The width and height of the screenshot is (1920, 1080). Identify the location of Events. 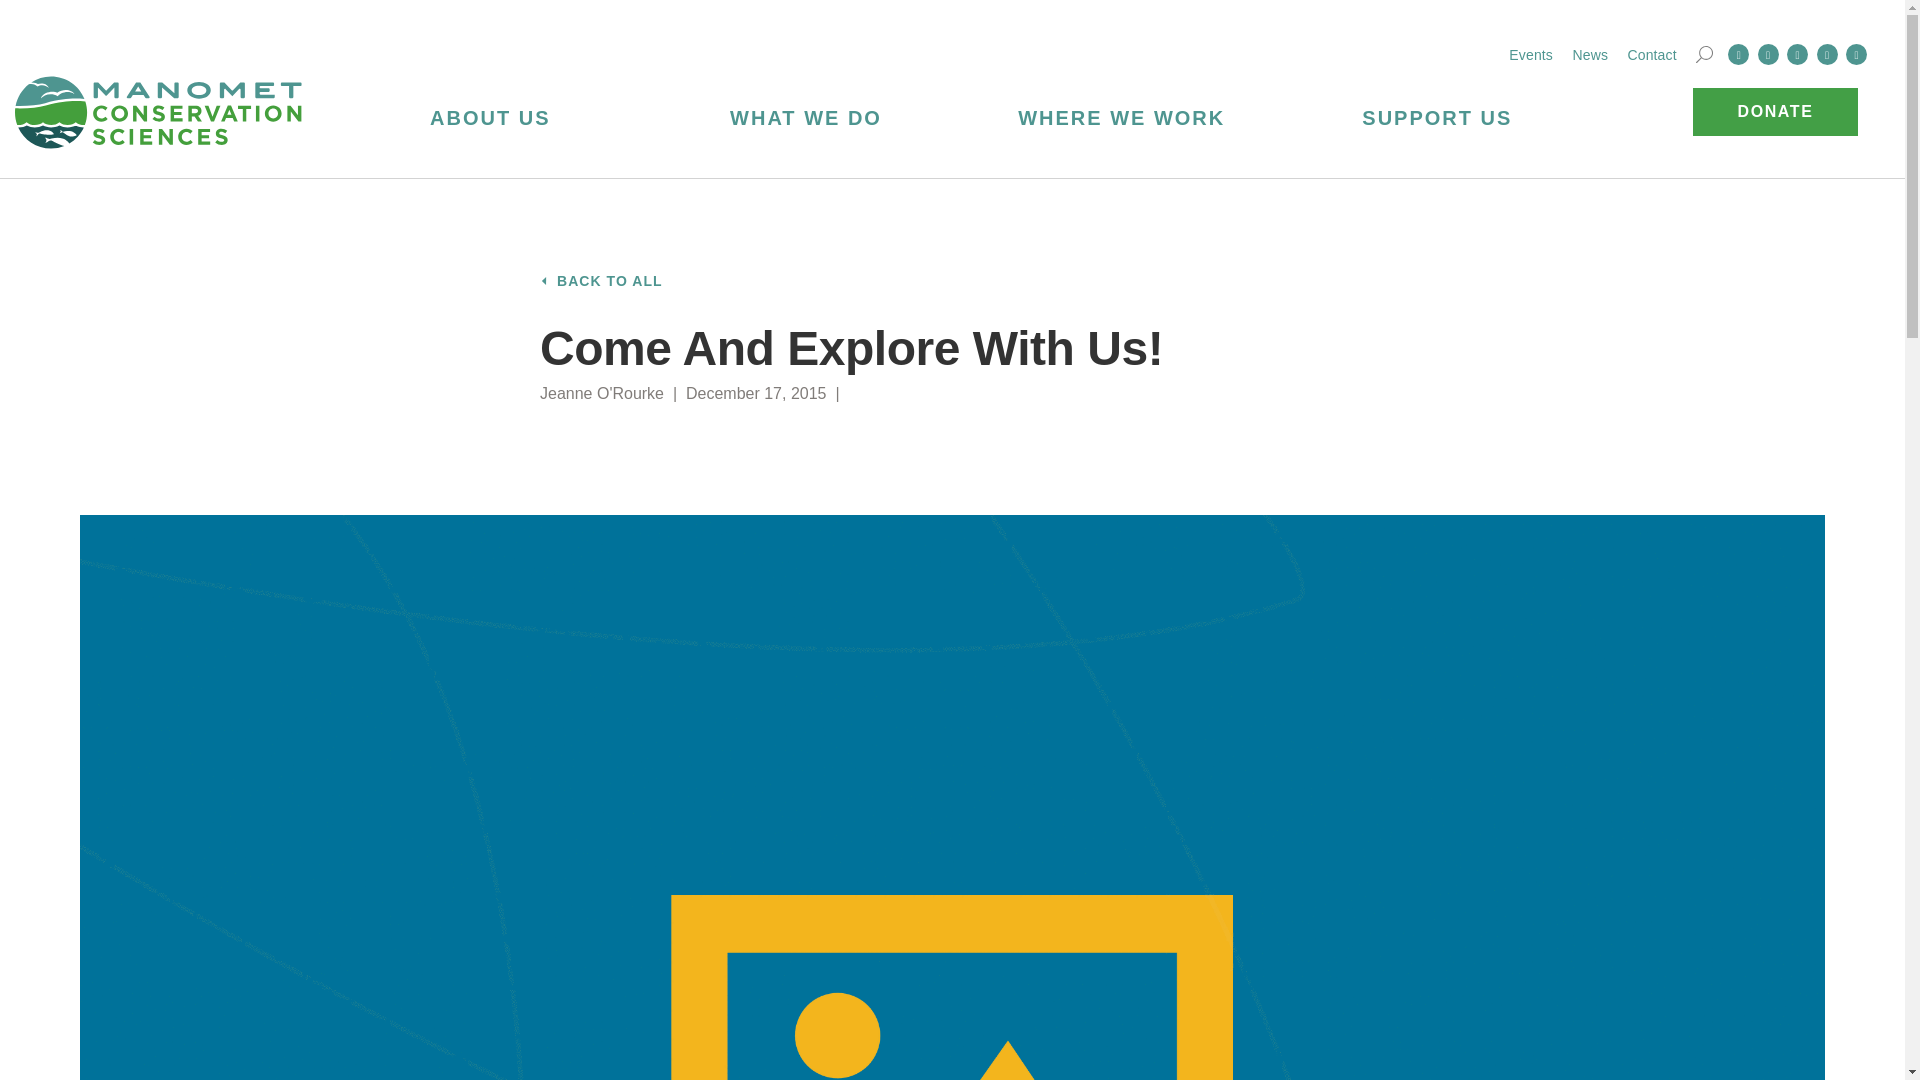
(1531, 54).